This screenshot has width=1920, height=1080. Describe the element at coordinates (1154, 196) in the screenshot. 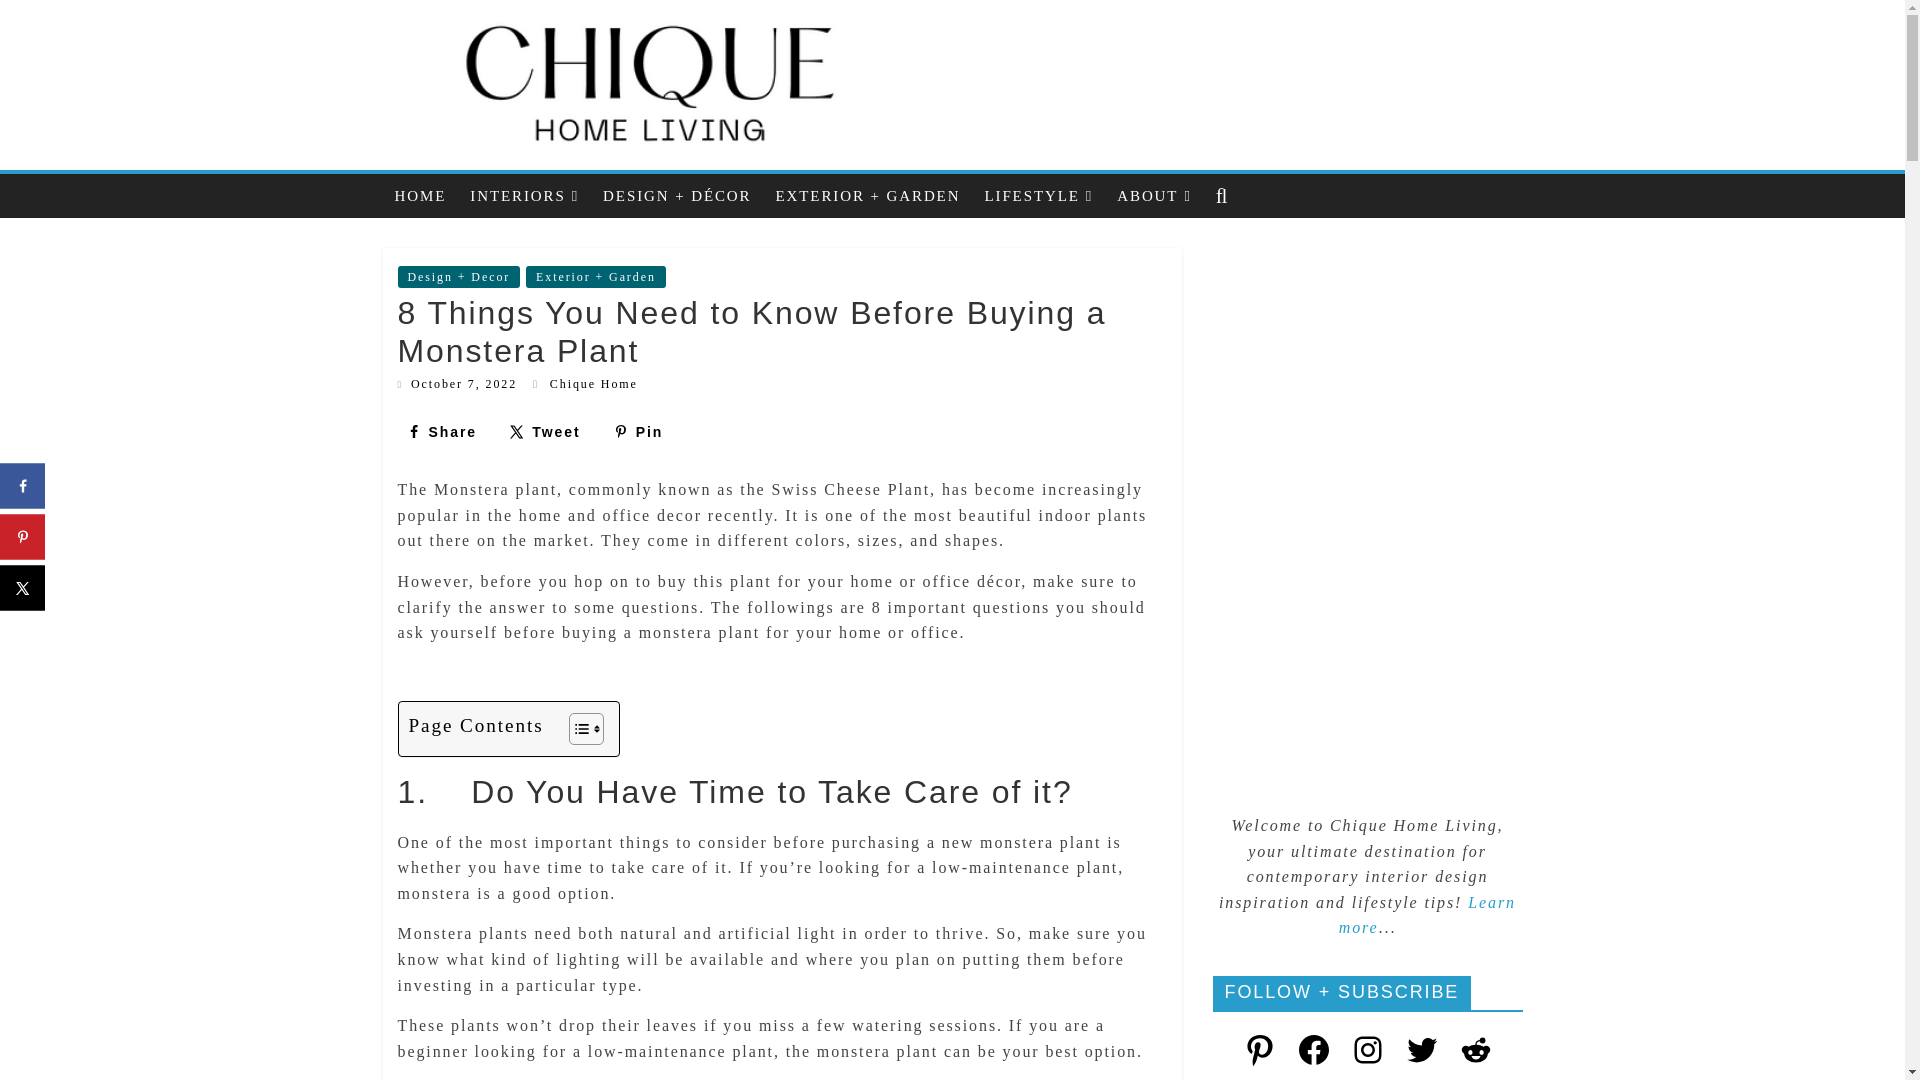

I see `ABOUT` at that location.